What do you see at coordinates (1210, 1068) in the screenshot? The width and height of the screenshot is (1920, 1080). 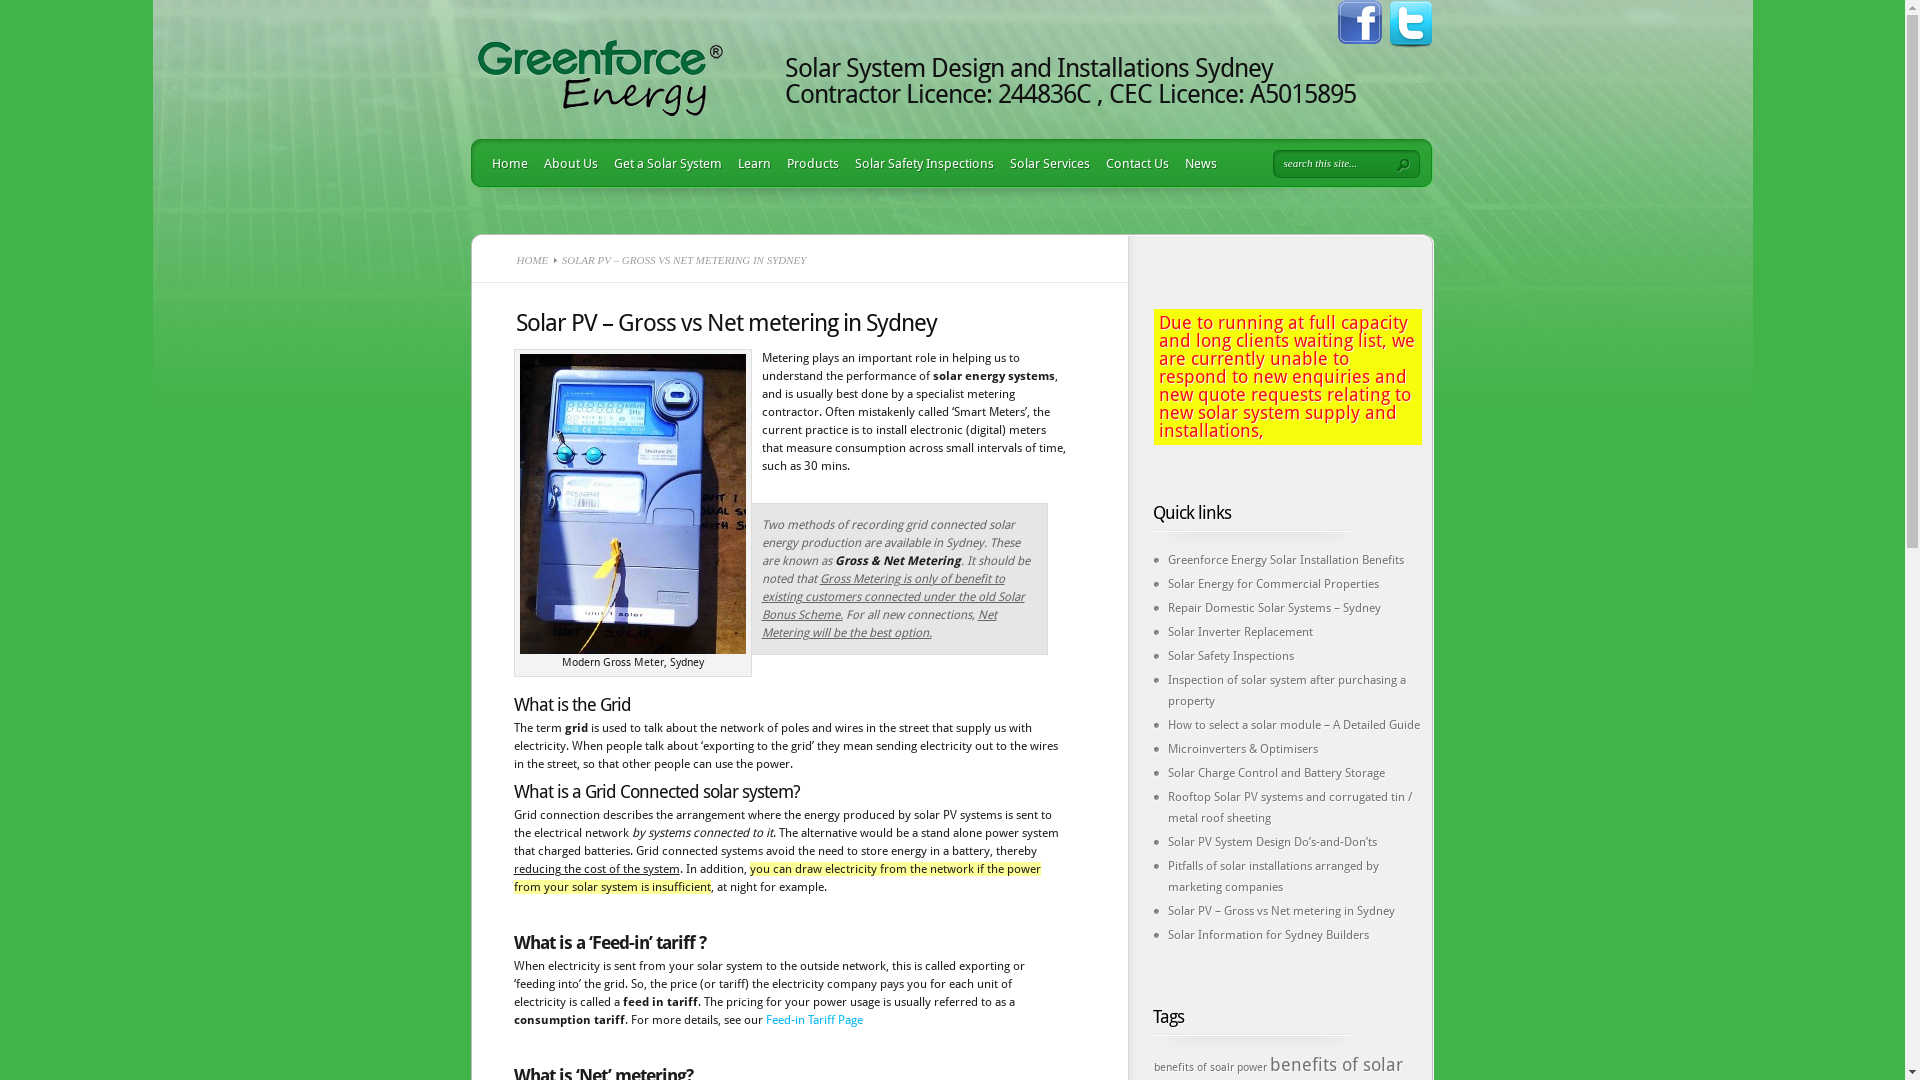 I see `benefits of soalr power` at bounding box center [1210, 1068].